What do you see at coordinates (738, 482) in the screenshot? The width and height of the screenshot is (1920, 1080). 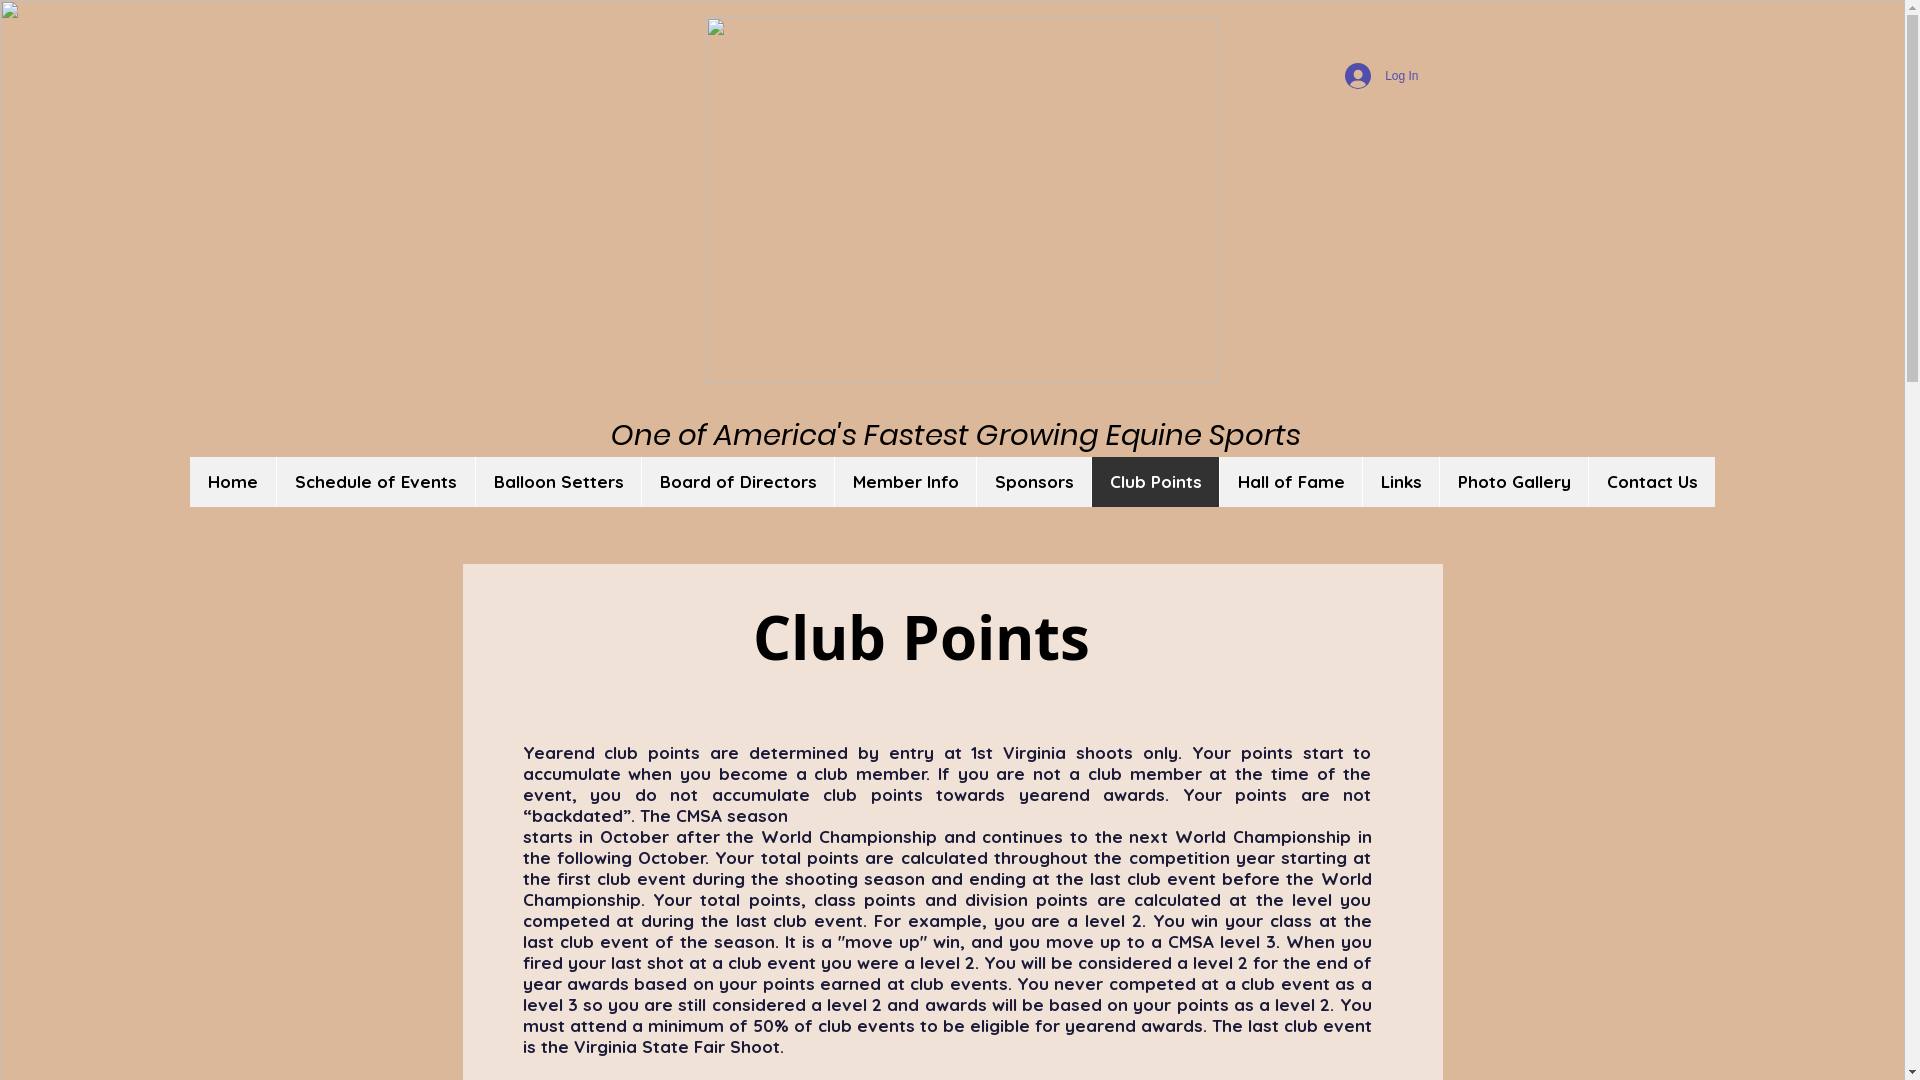 I see `Board of Directors` at bounding box center [738, 482].